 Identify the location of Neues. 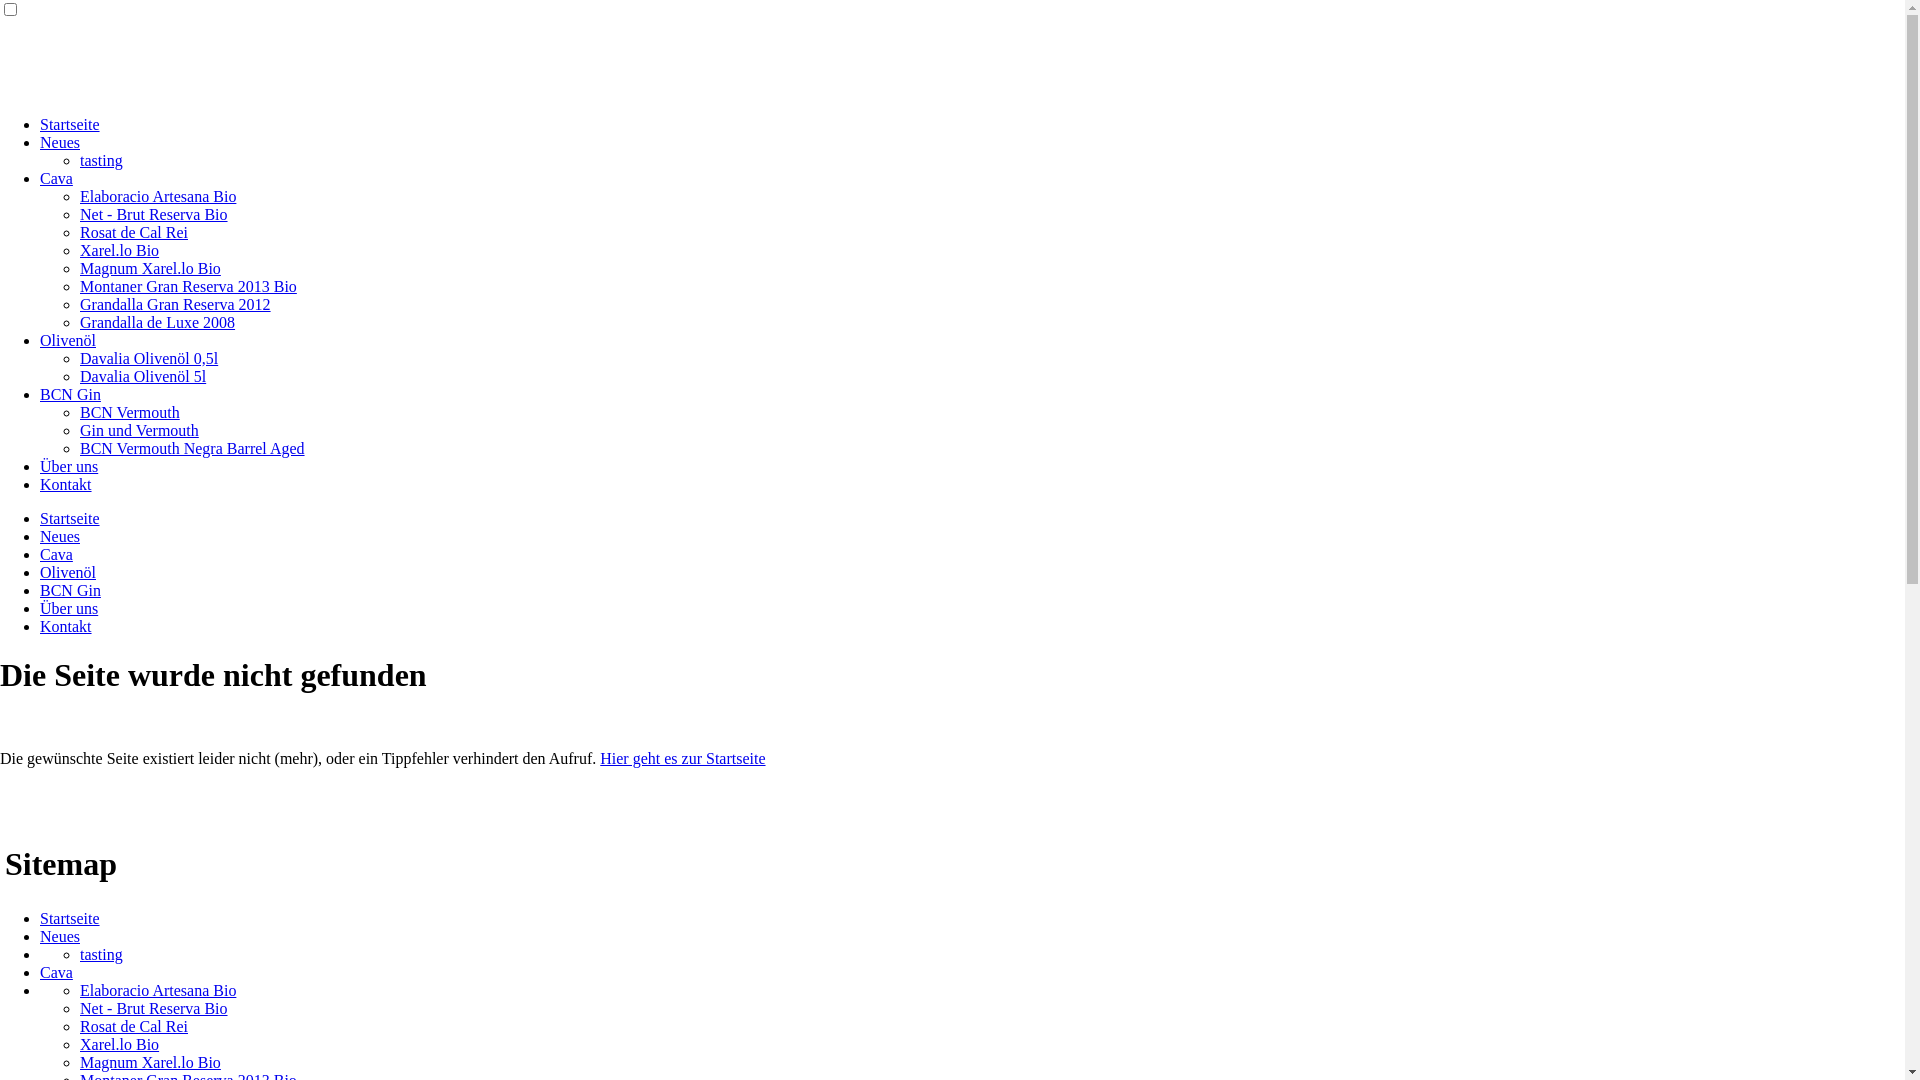
(60, 536).